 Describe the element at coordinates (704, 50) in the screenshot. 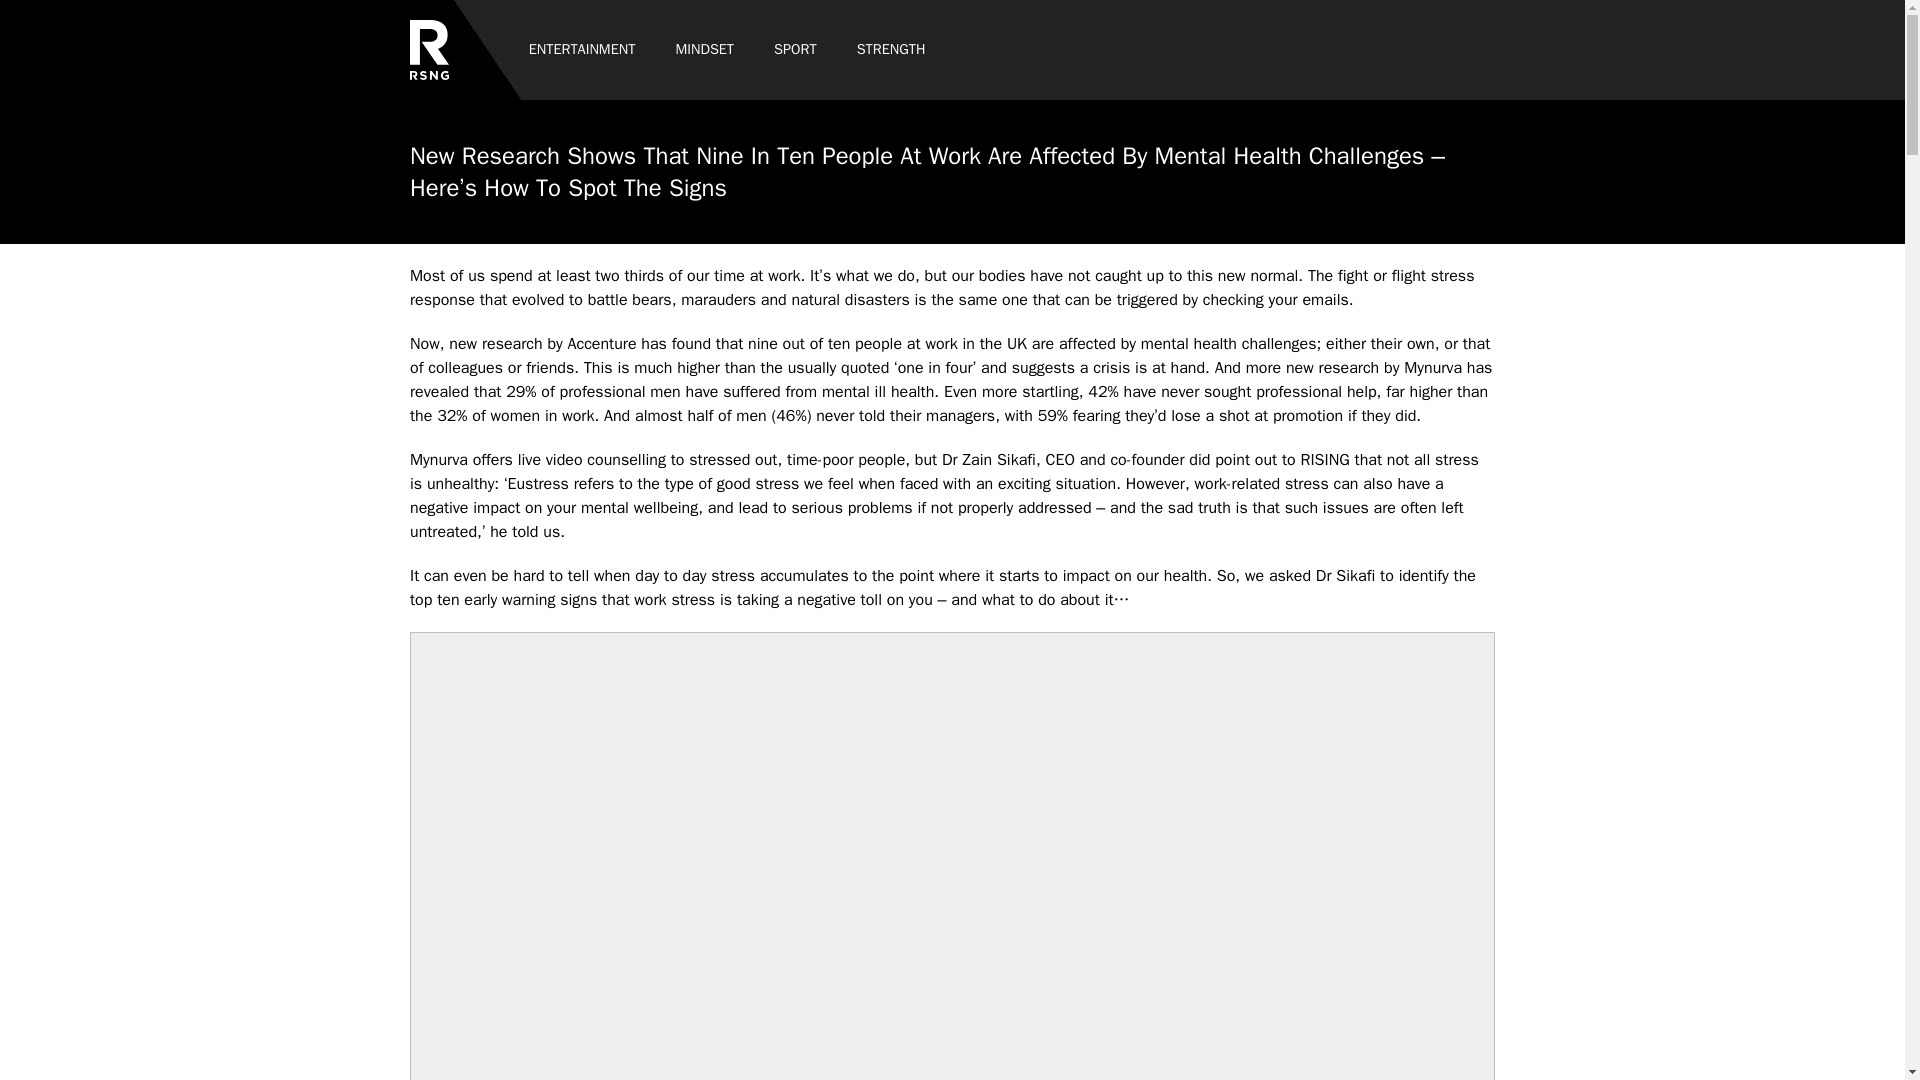

I see `MINDSET` at that location.